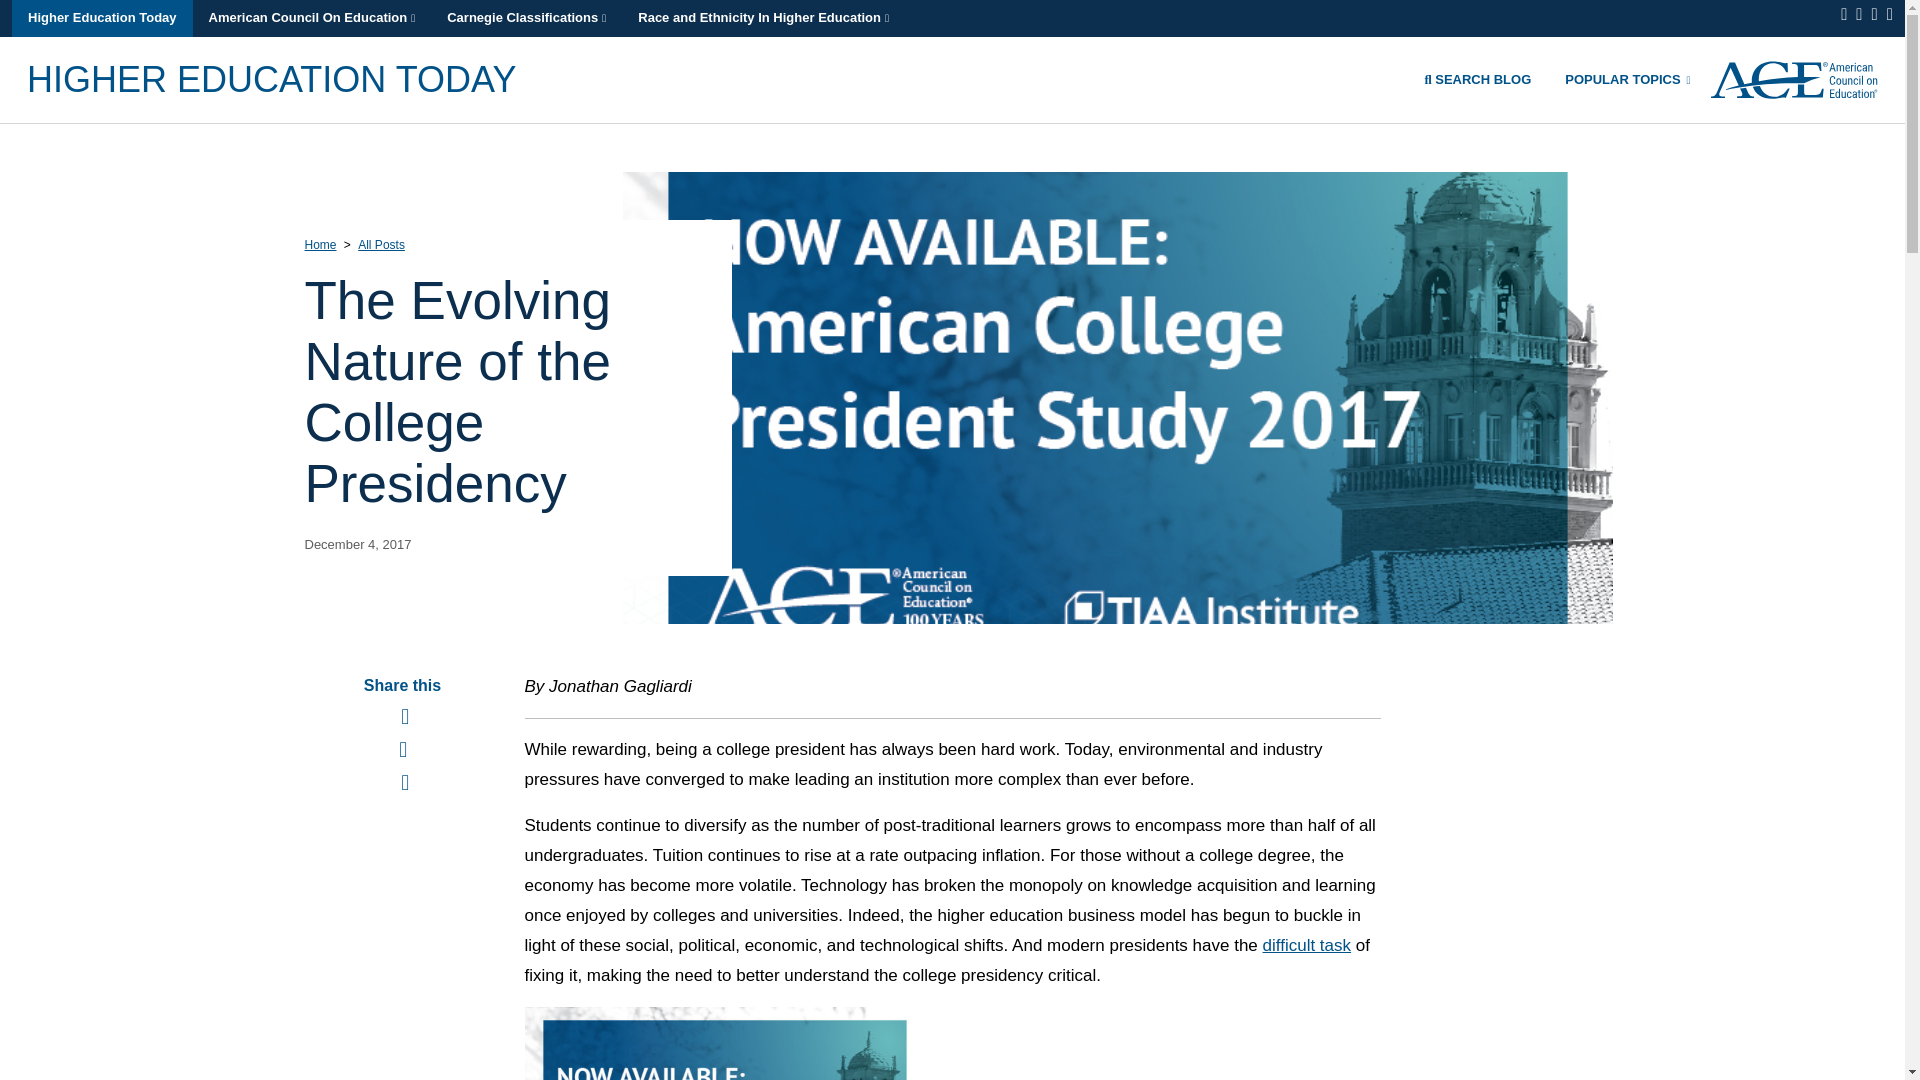 The width and height of the screenshot is (1920, 1080). What do you see at coordinates (1482, 78) in the screenshot?
I see `SEARCH BLOG` at bounding box center [1482, 78].